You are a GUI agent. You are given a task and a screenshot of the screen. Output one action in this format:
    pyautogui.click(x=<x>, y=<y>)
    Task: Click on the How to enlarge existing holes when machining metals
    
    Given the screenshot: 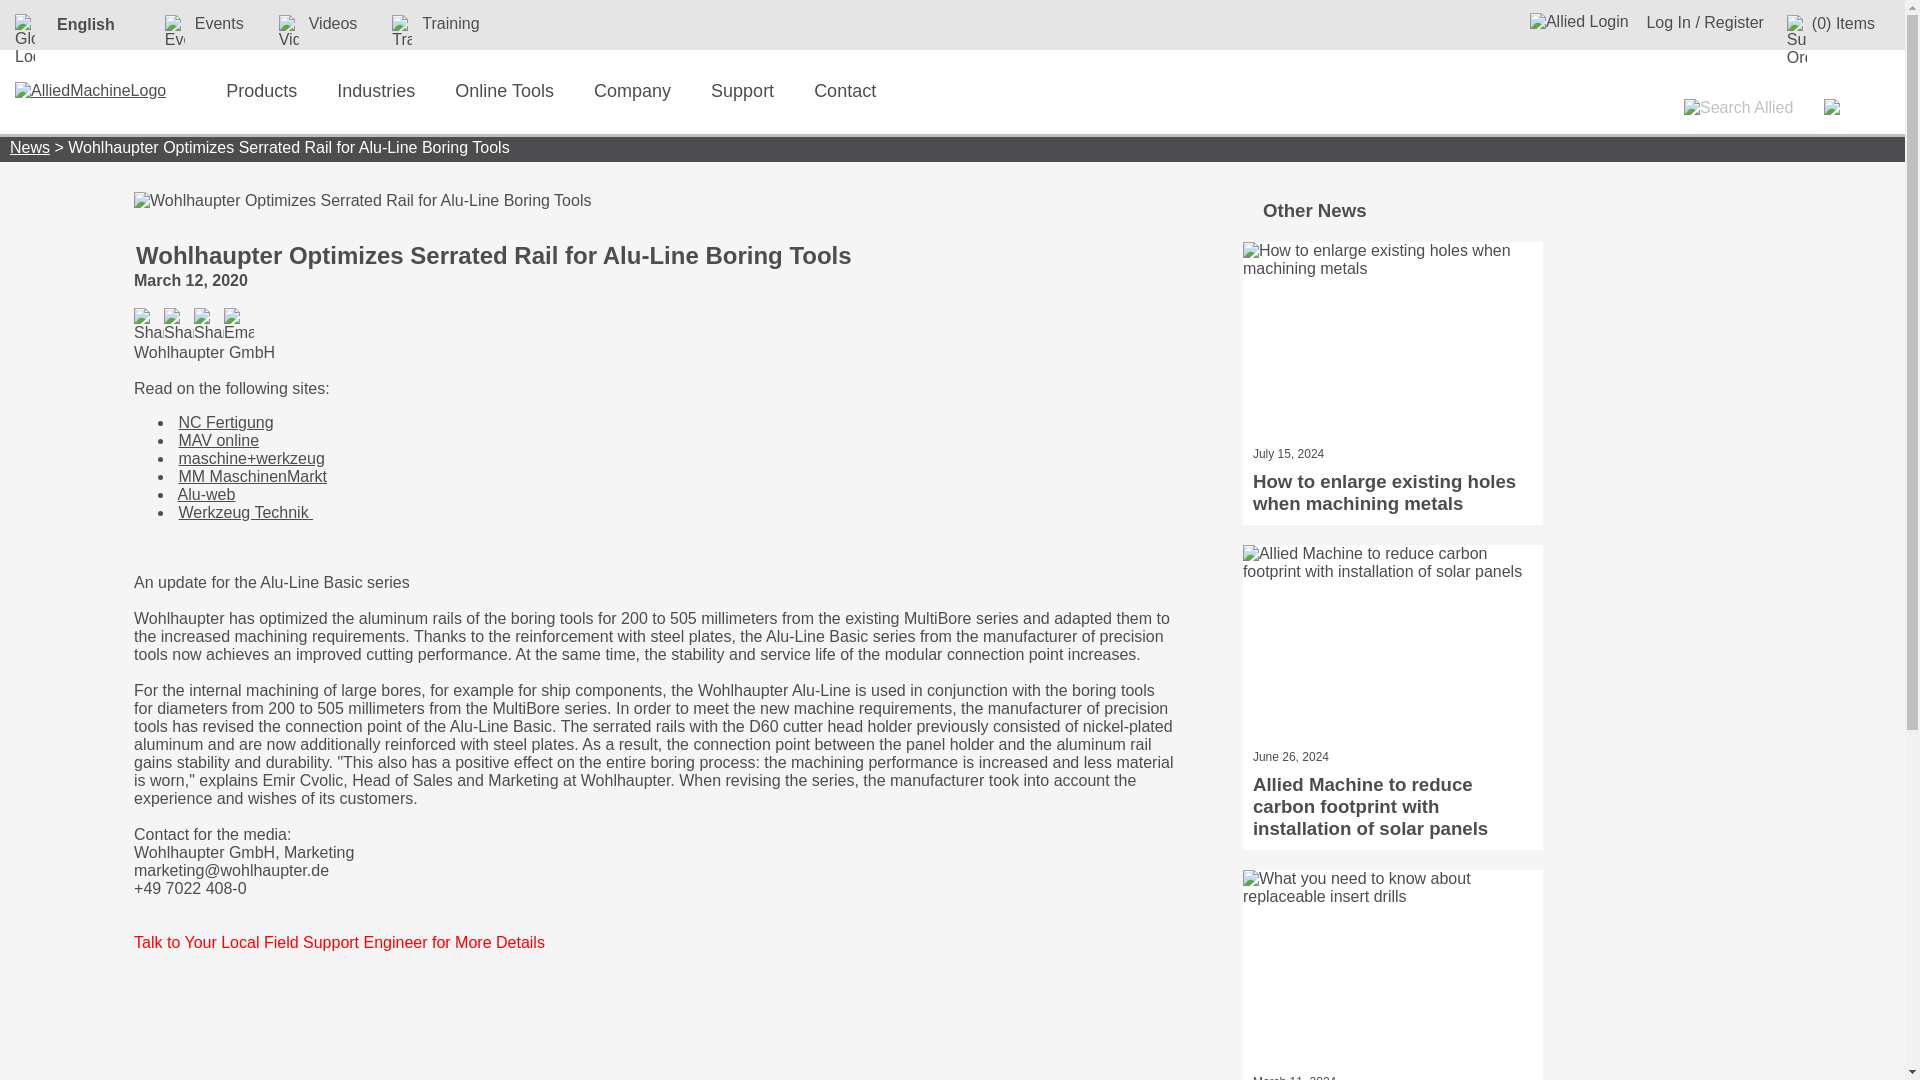 What is the action you would take?
    pyautogui.click(x=1392, y=341)
    